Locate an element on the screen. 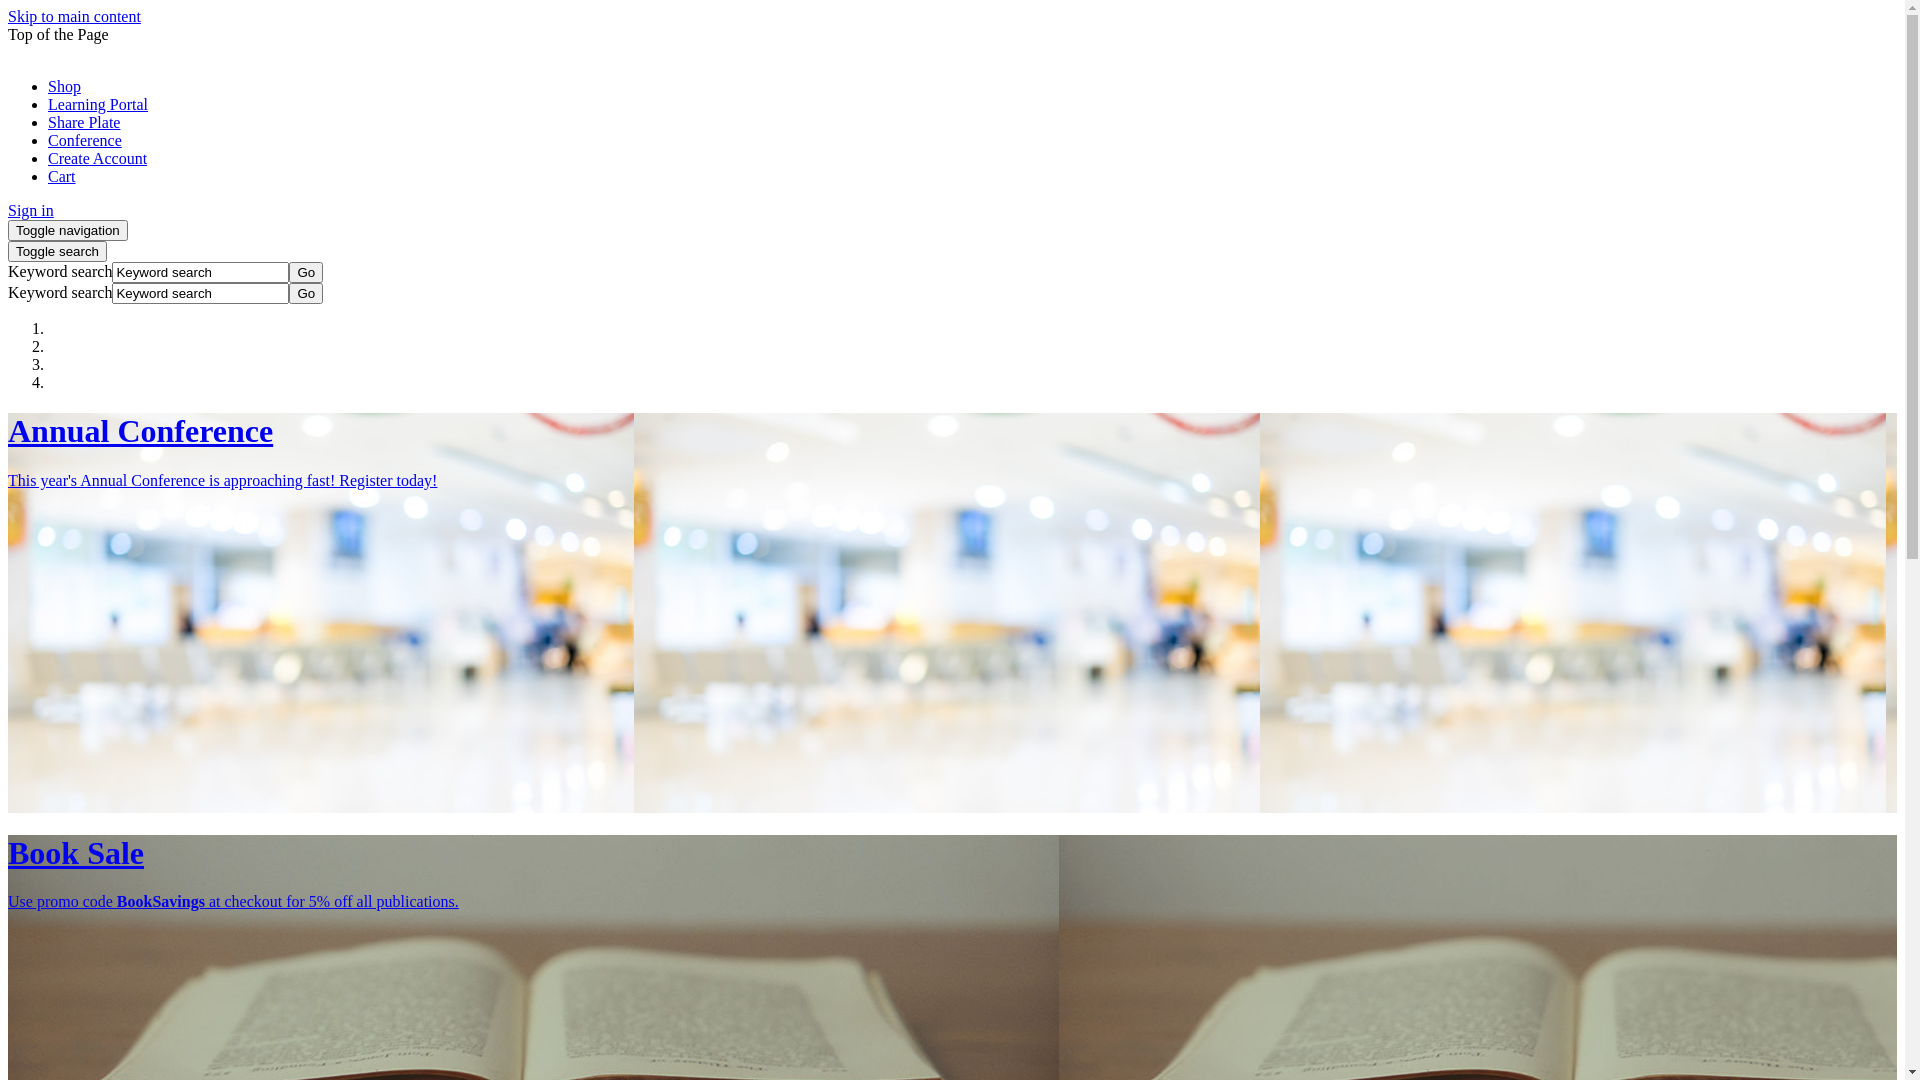  Learning Portal is located at coordinates (98, 104).